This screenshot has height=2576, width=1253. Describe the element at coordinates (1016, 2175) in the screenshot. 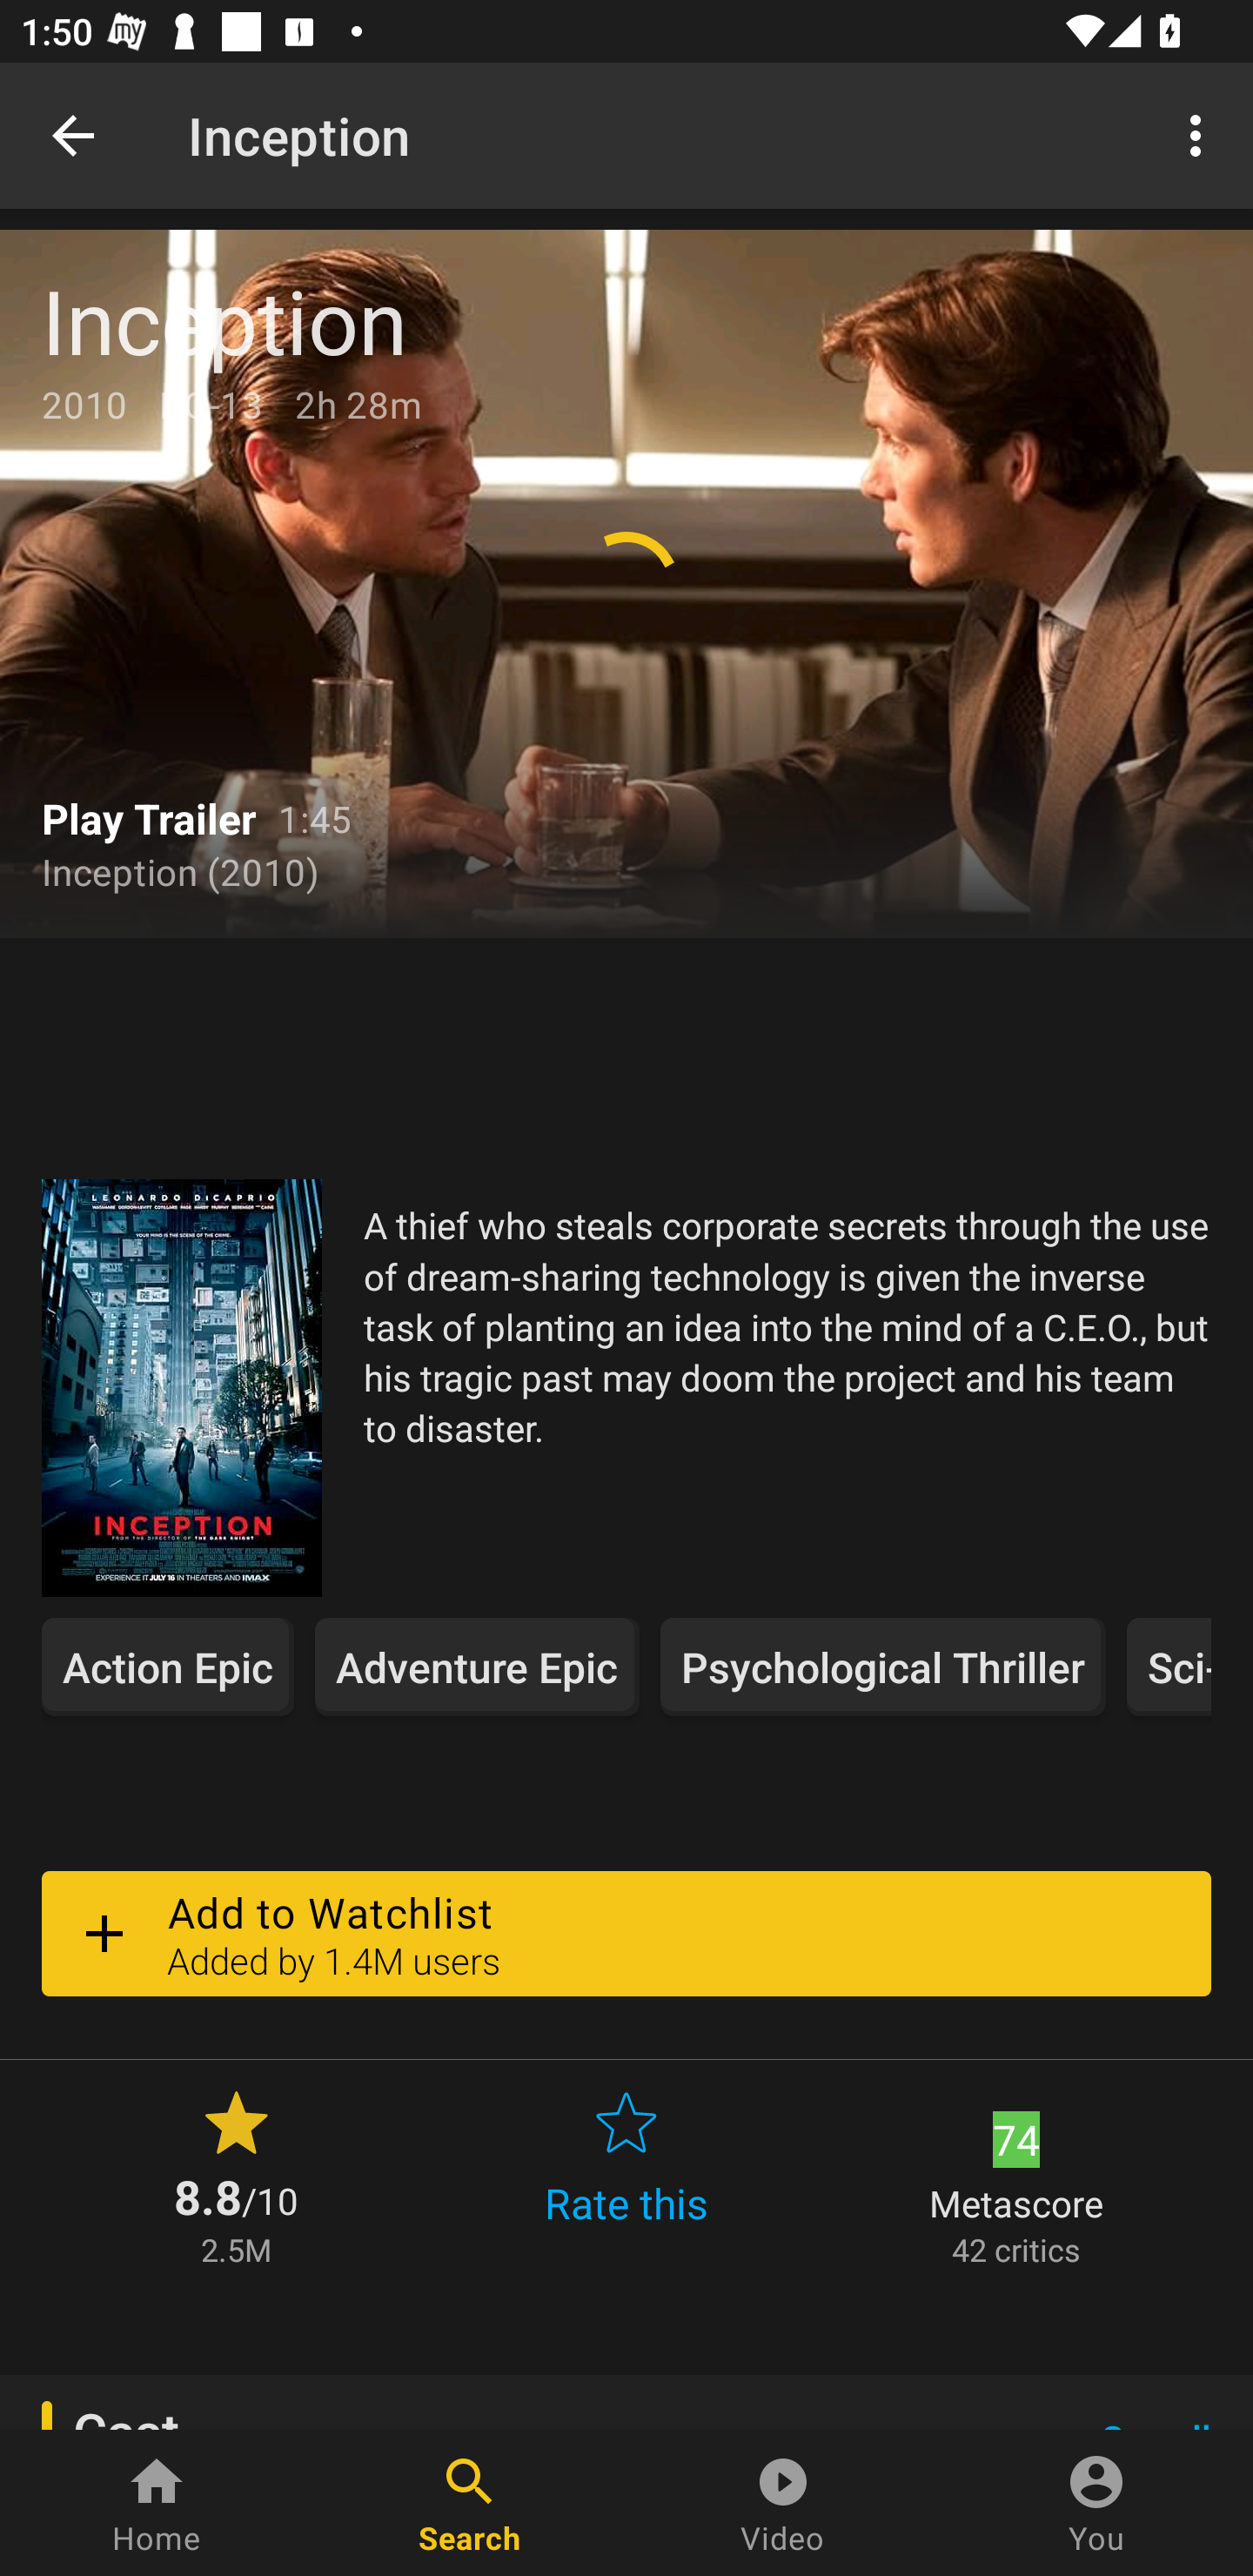

I see `74 Metascore 42 critics` at that location.